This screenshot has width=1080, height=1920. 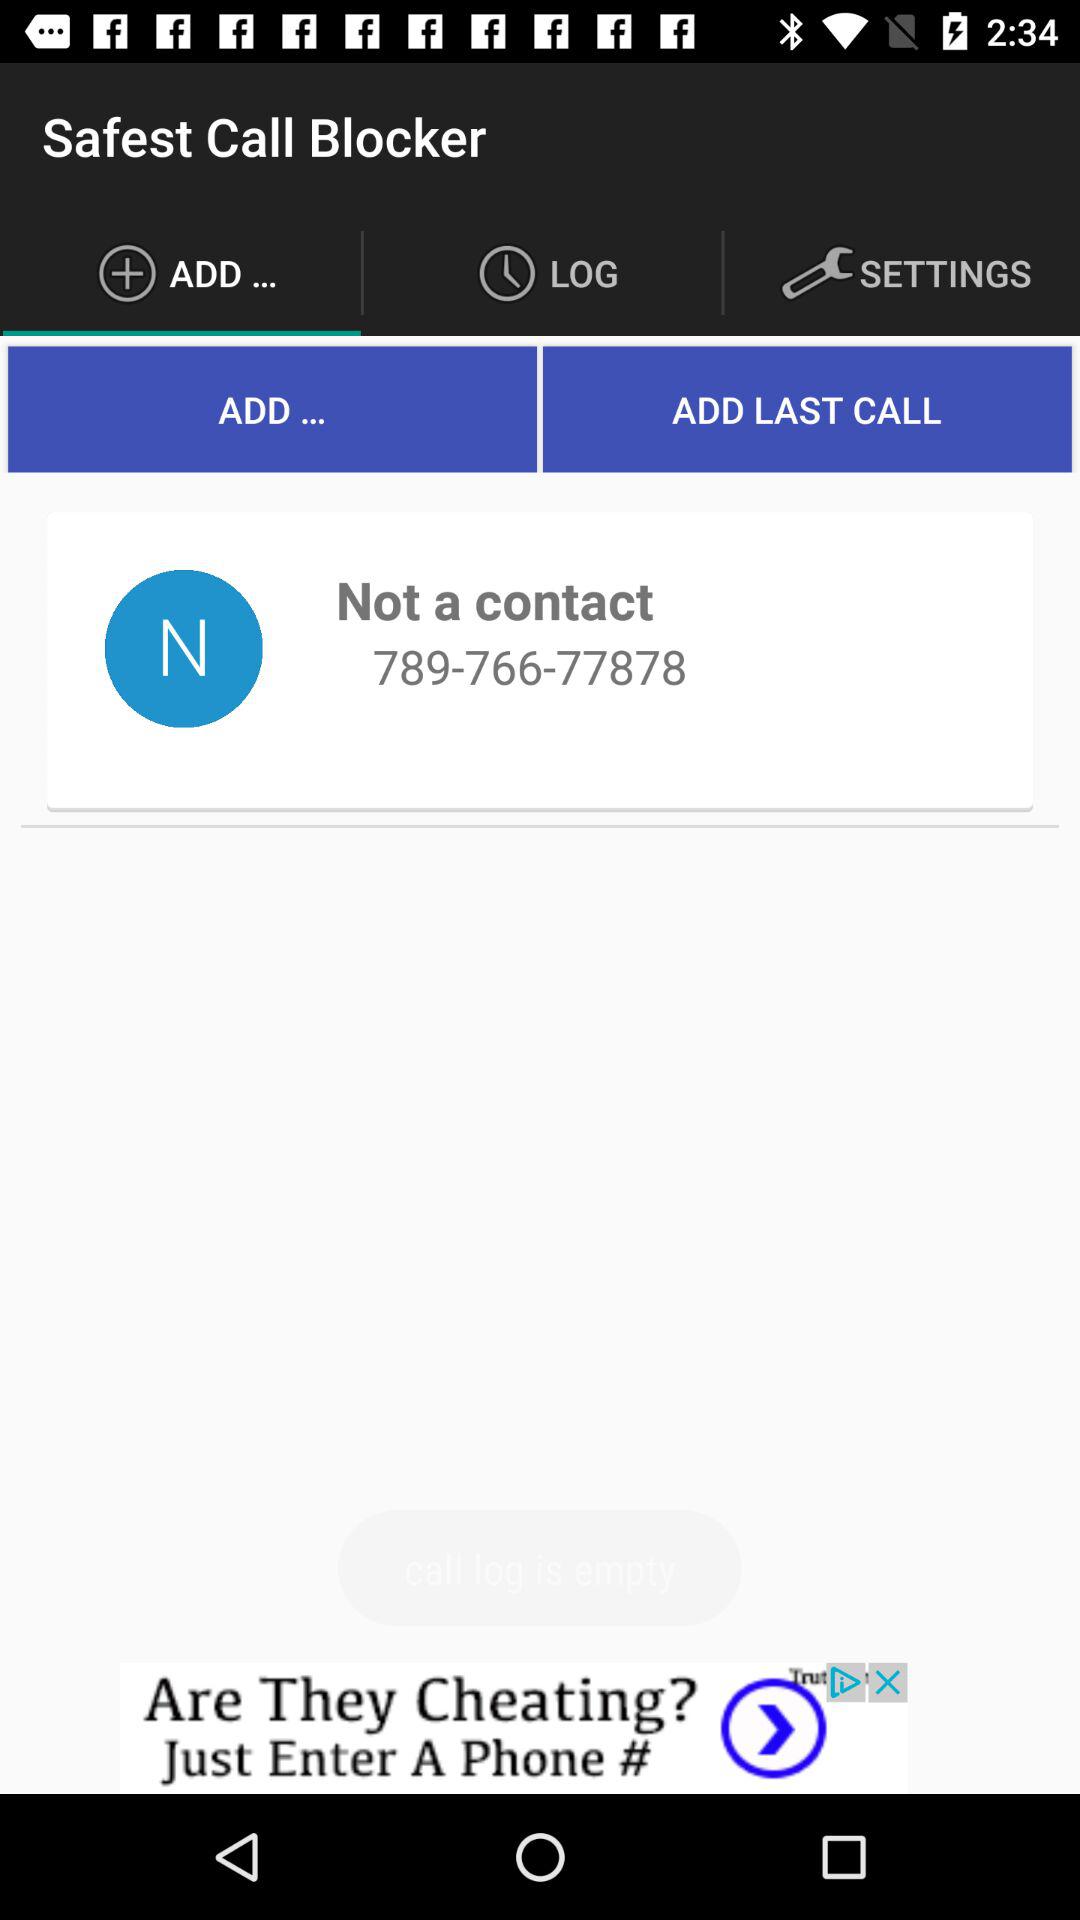 What do you see at coordinates (540, 1728) in the screenshot?
I see `advertisement` at bounding box center [540, 1728].